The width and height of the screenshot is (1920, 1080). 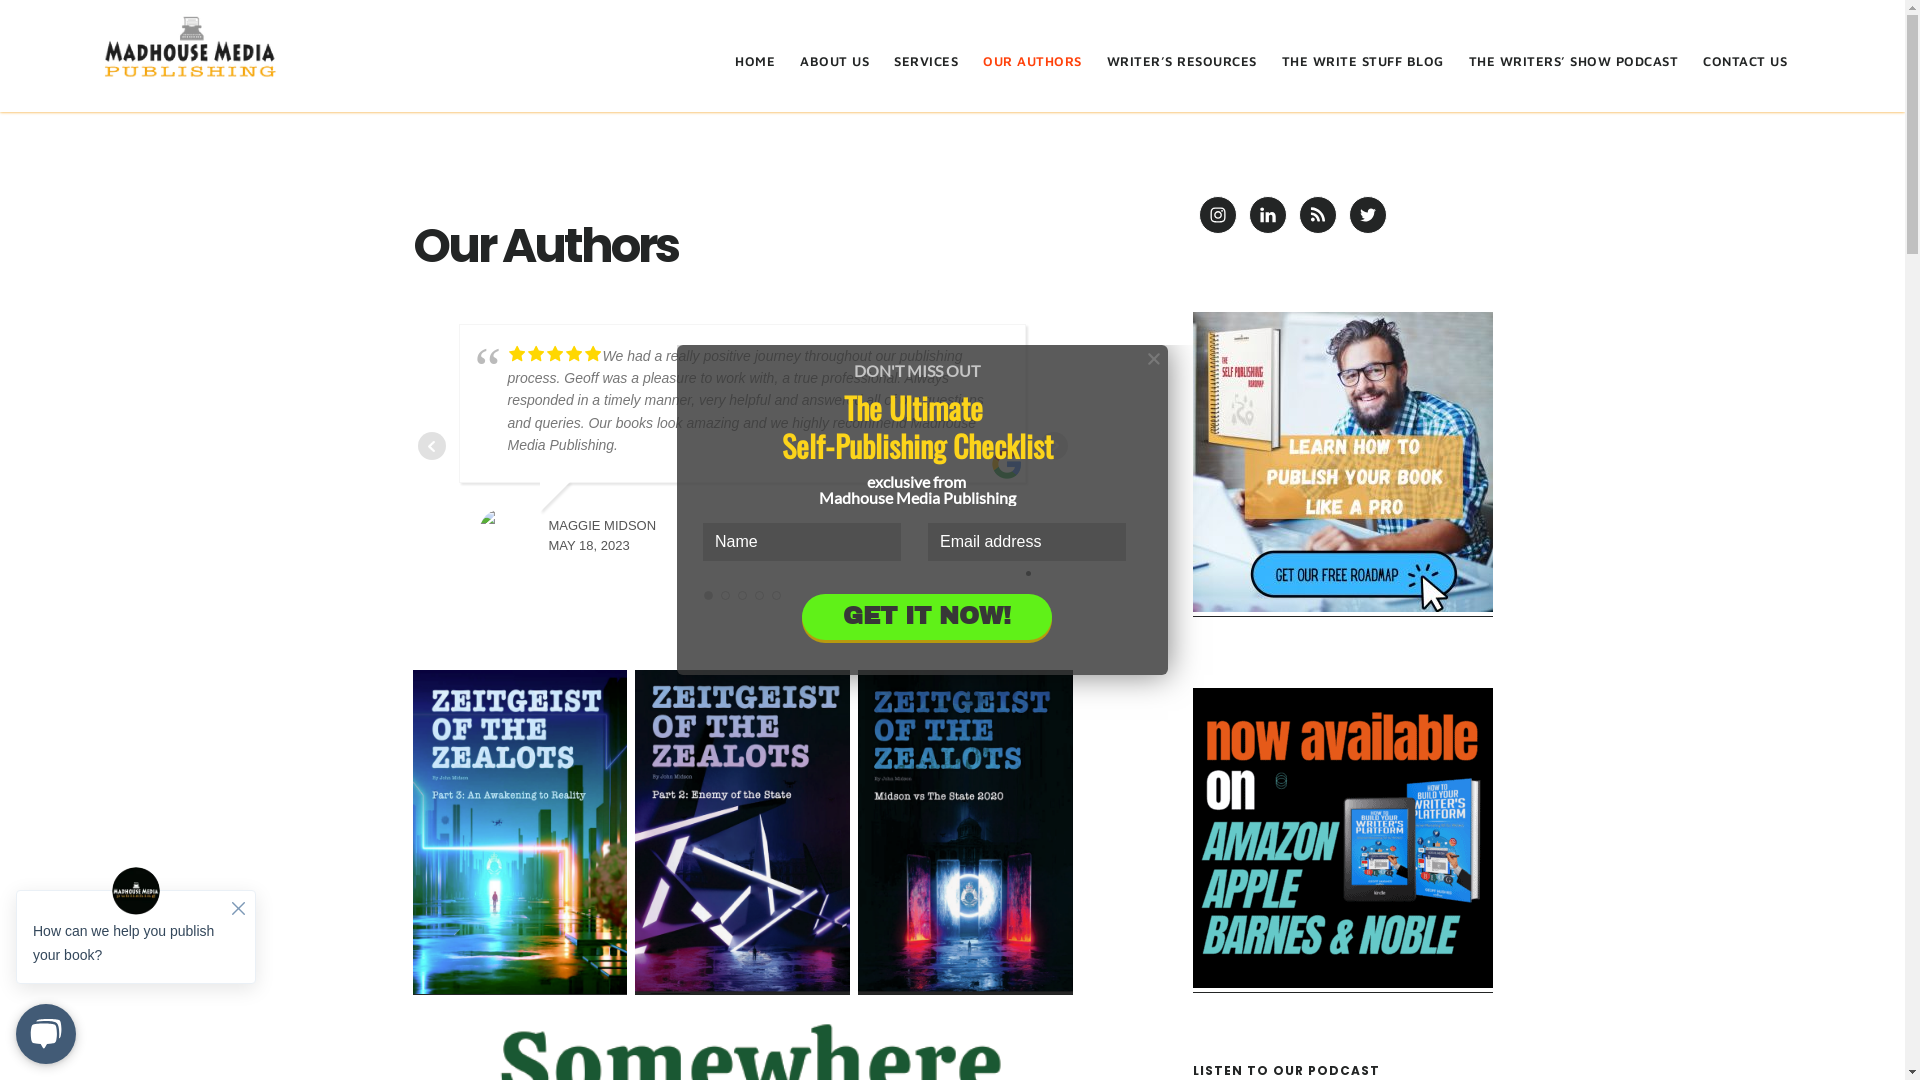 I want to click on Skip to main content, so click(x=0, y=0).